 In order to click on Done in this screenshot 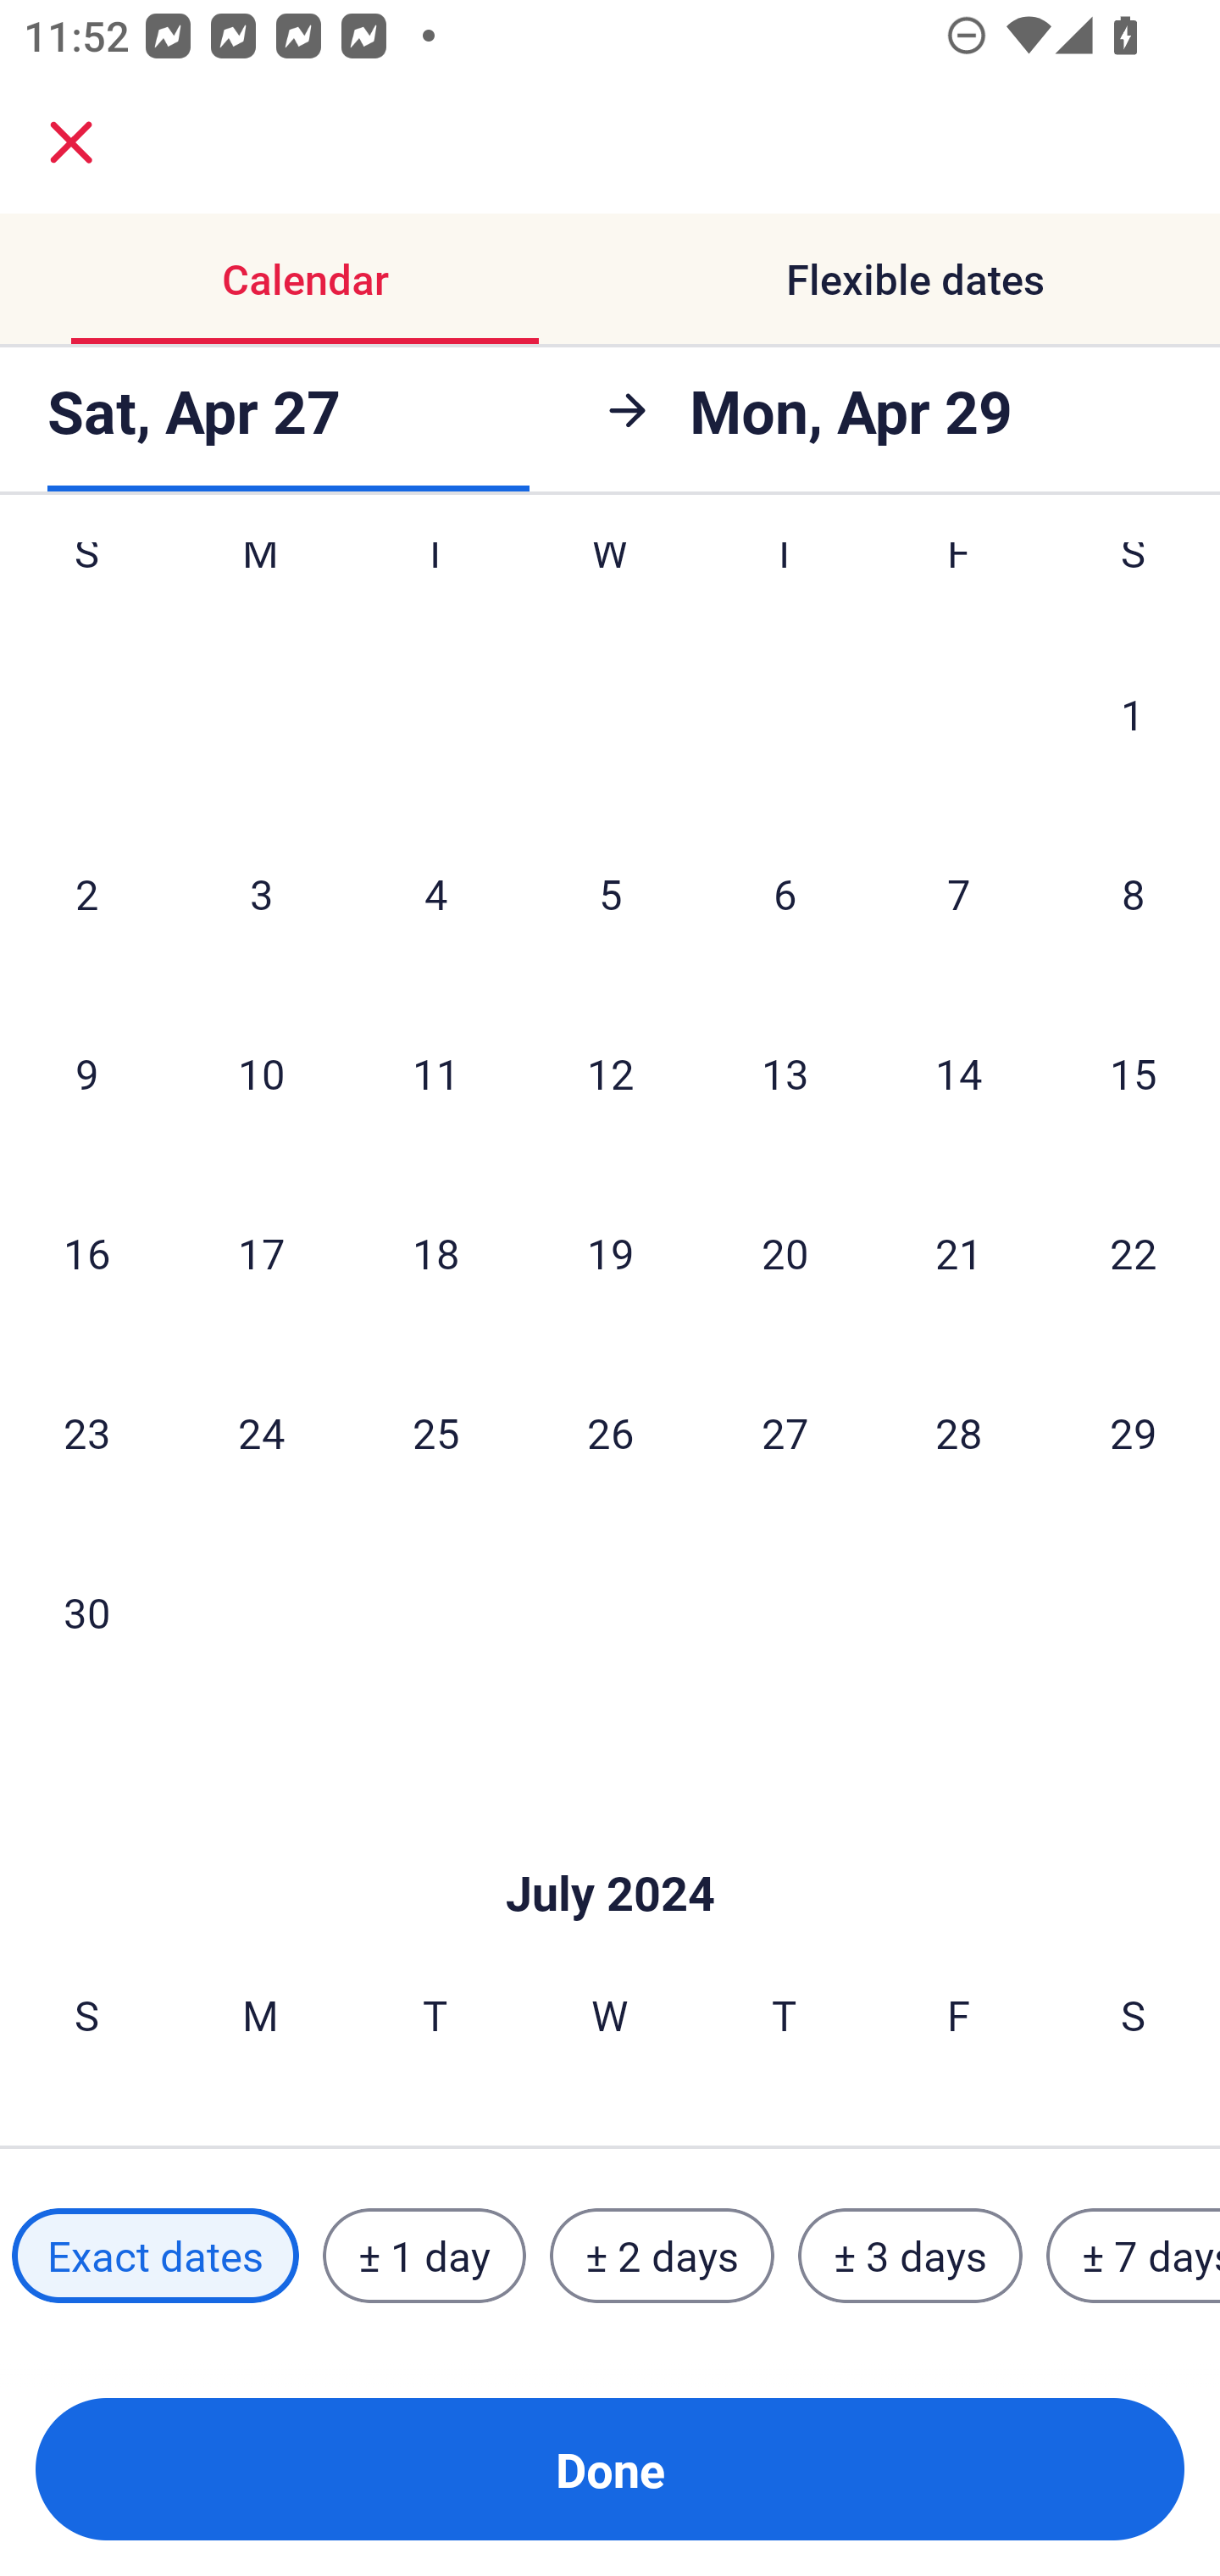, I will do `click(610, 2469)`.